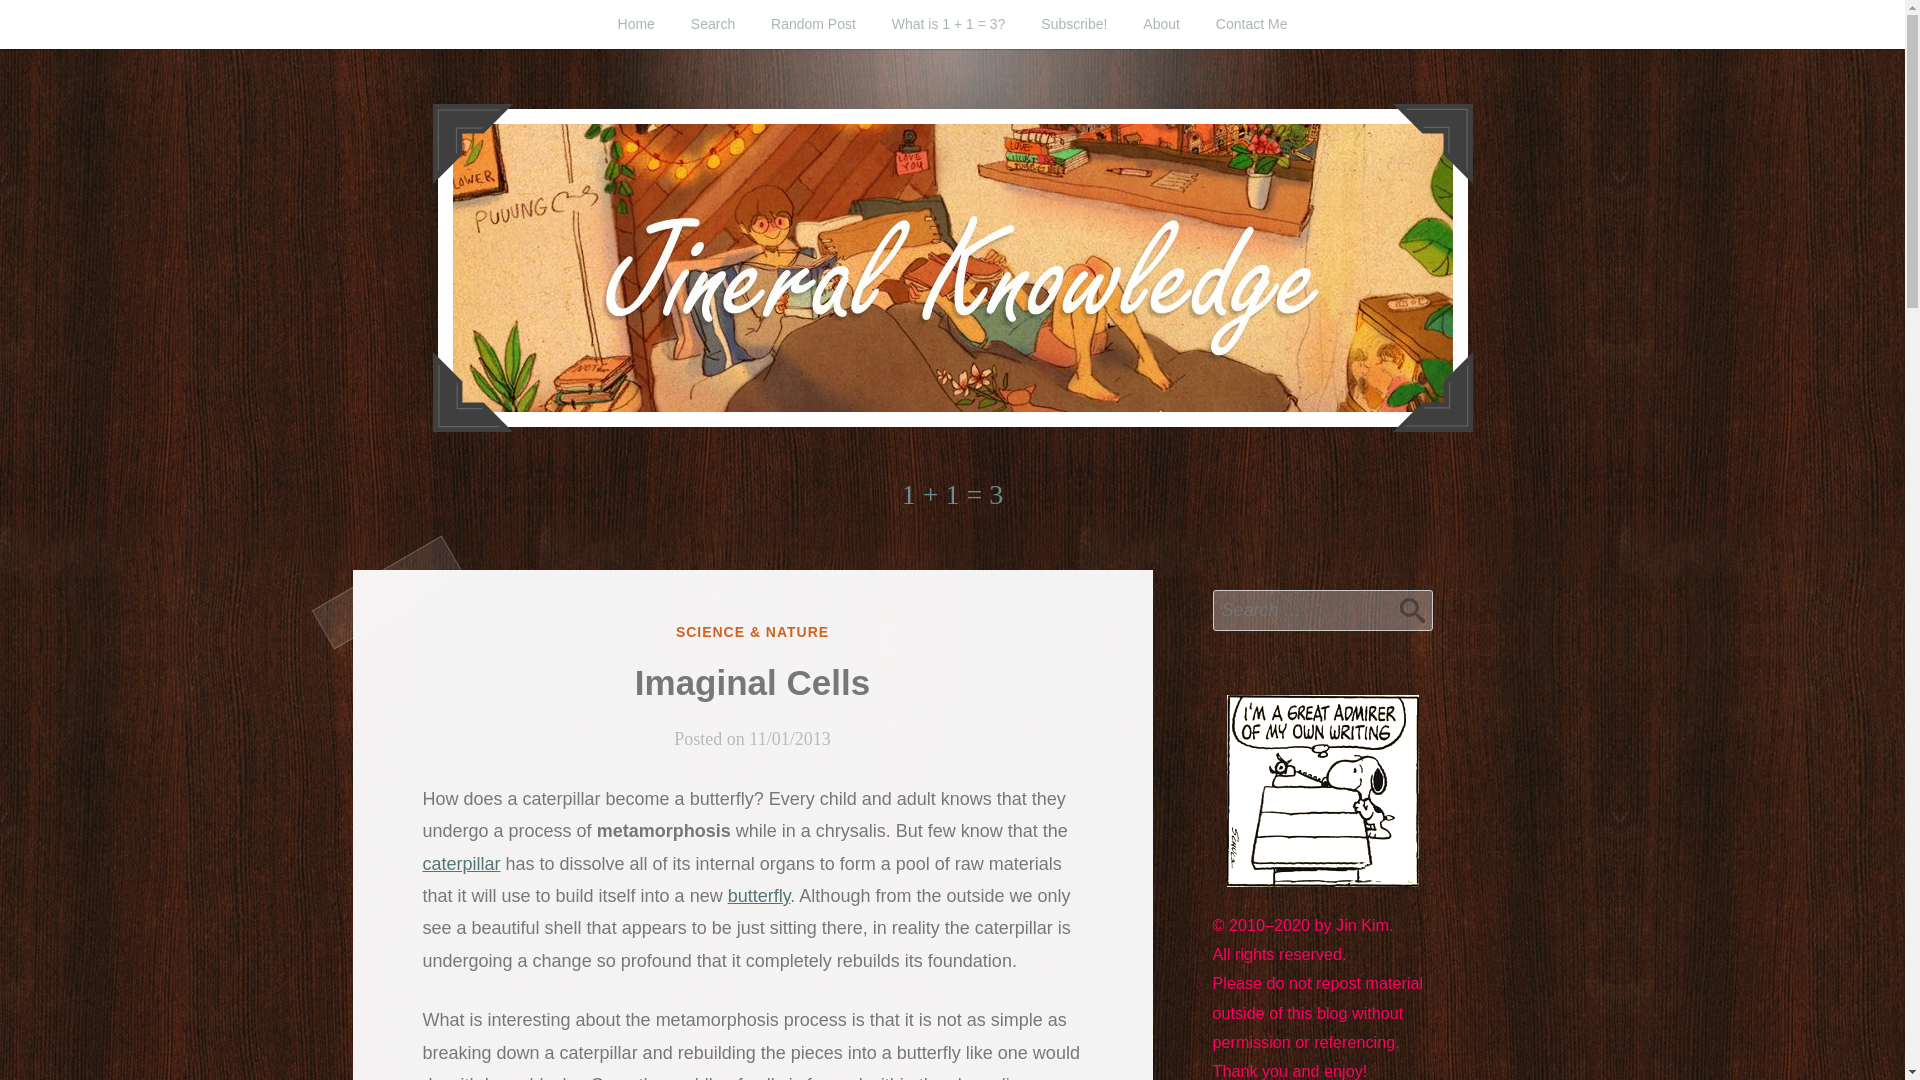  I want to click on Search, so click(1412, 609).